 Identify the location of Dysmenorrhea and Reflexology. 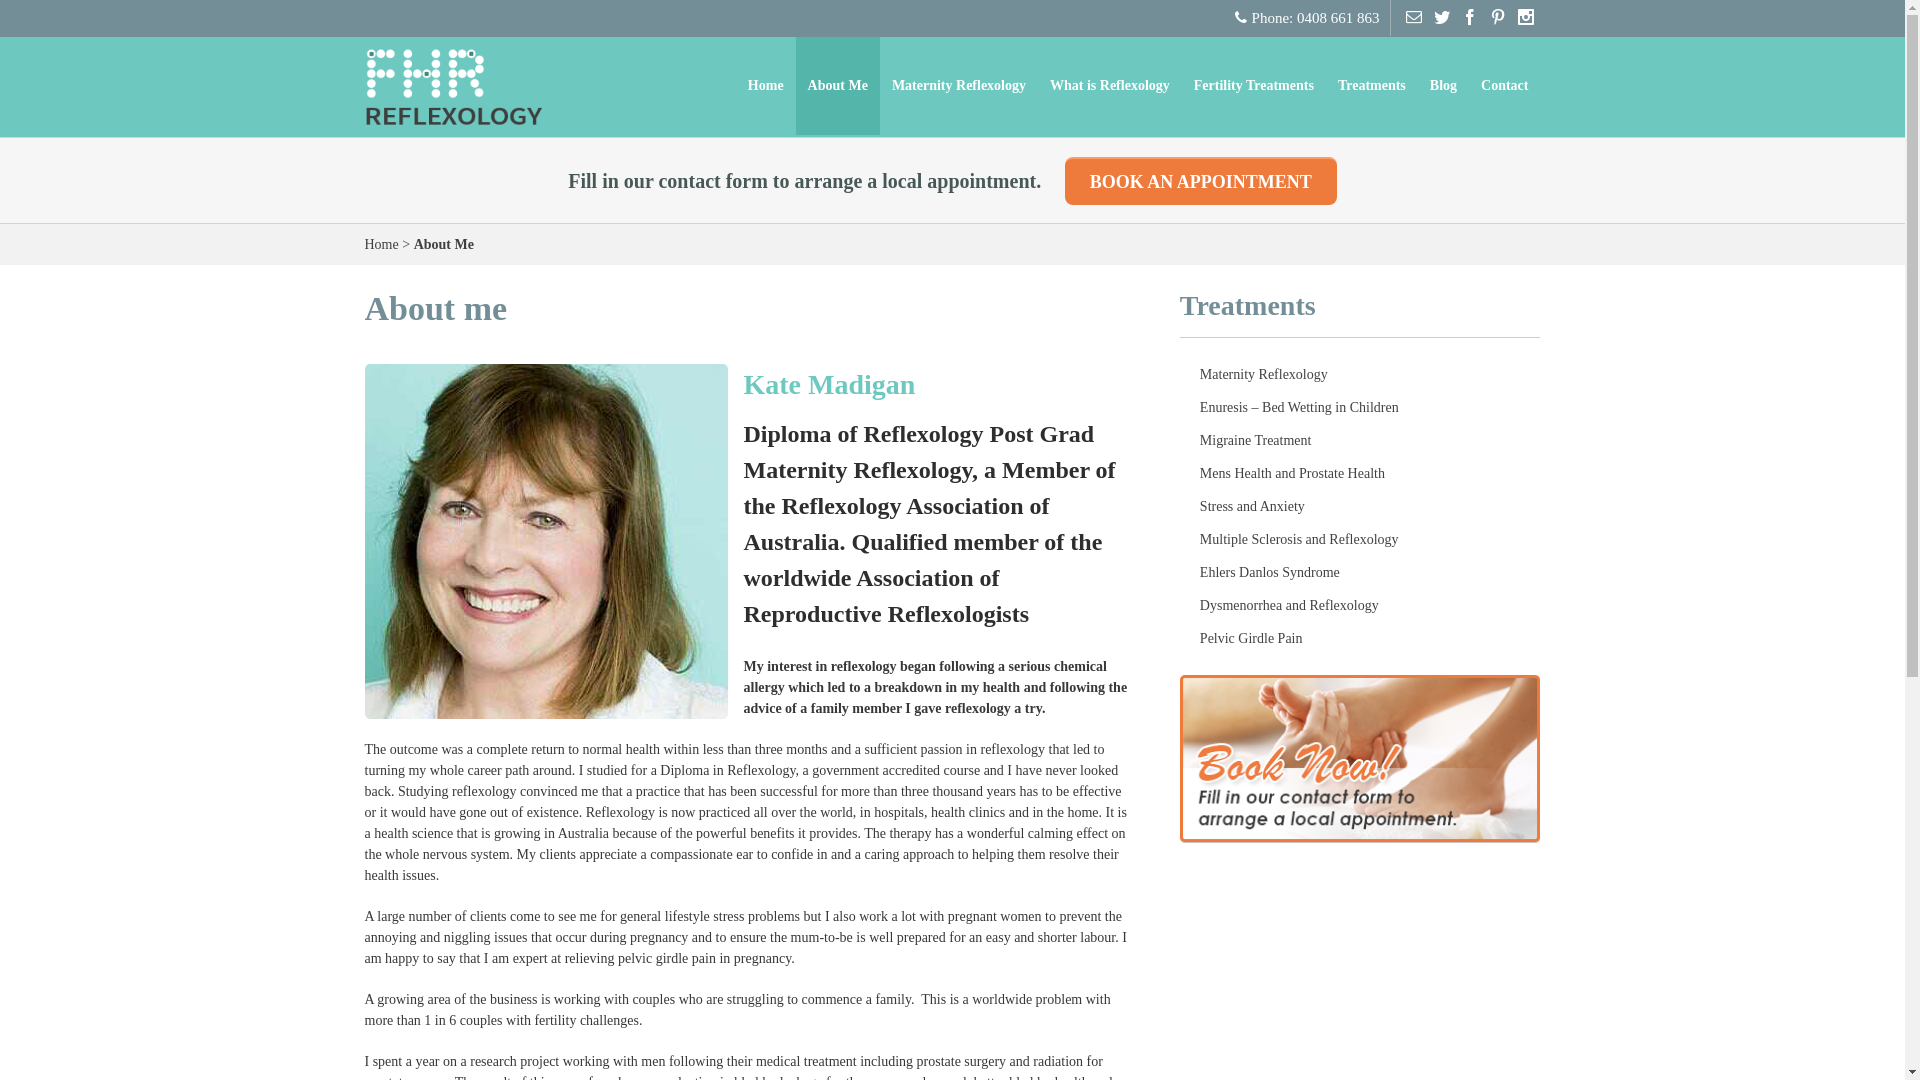
(1360, 606).